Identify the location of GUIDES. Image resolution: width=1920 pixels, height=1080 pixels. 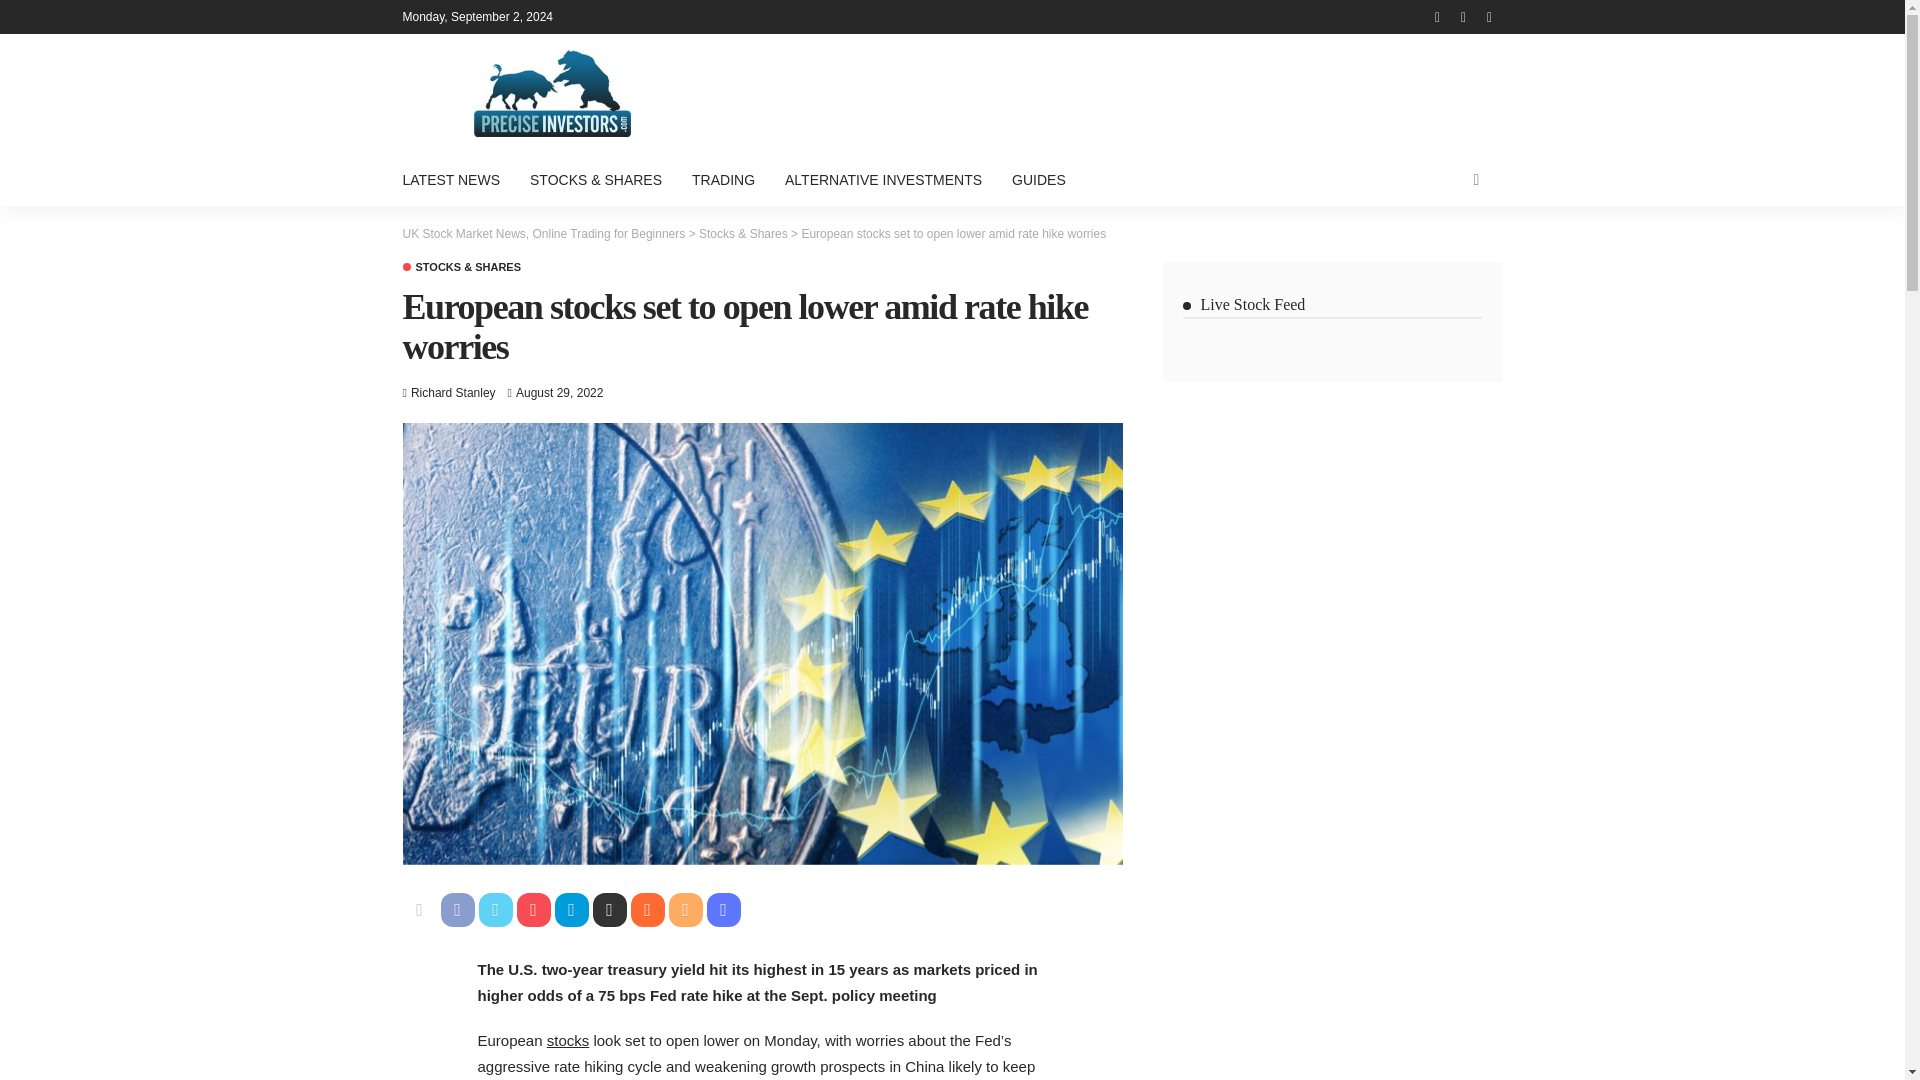
(1038, 180).